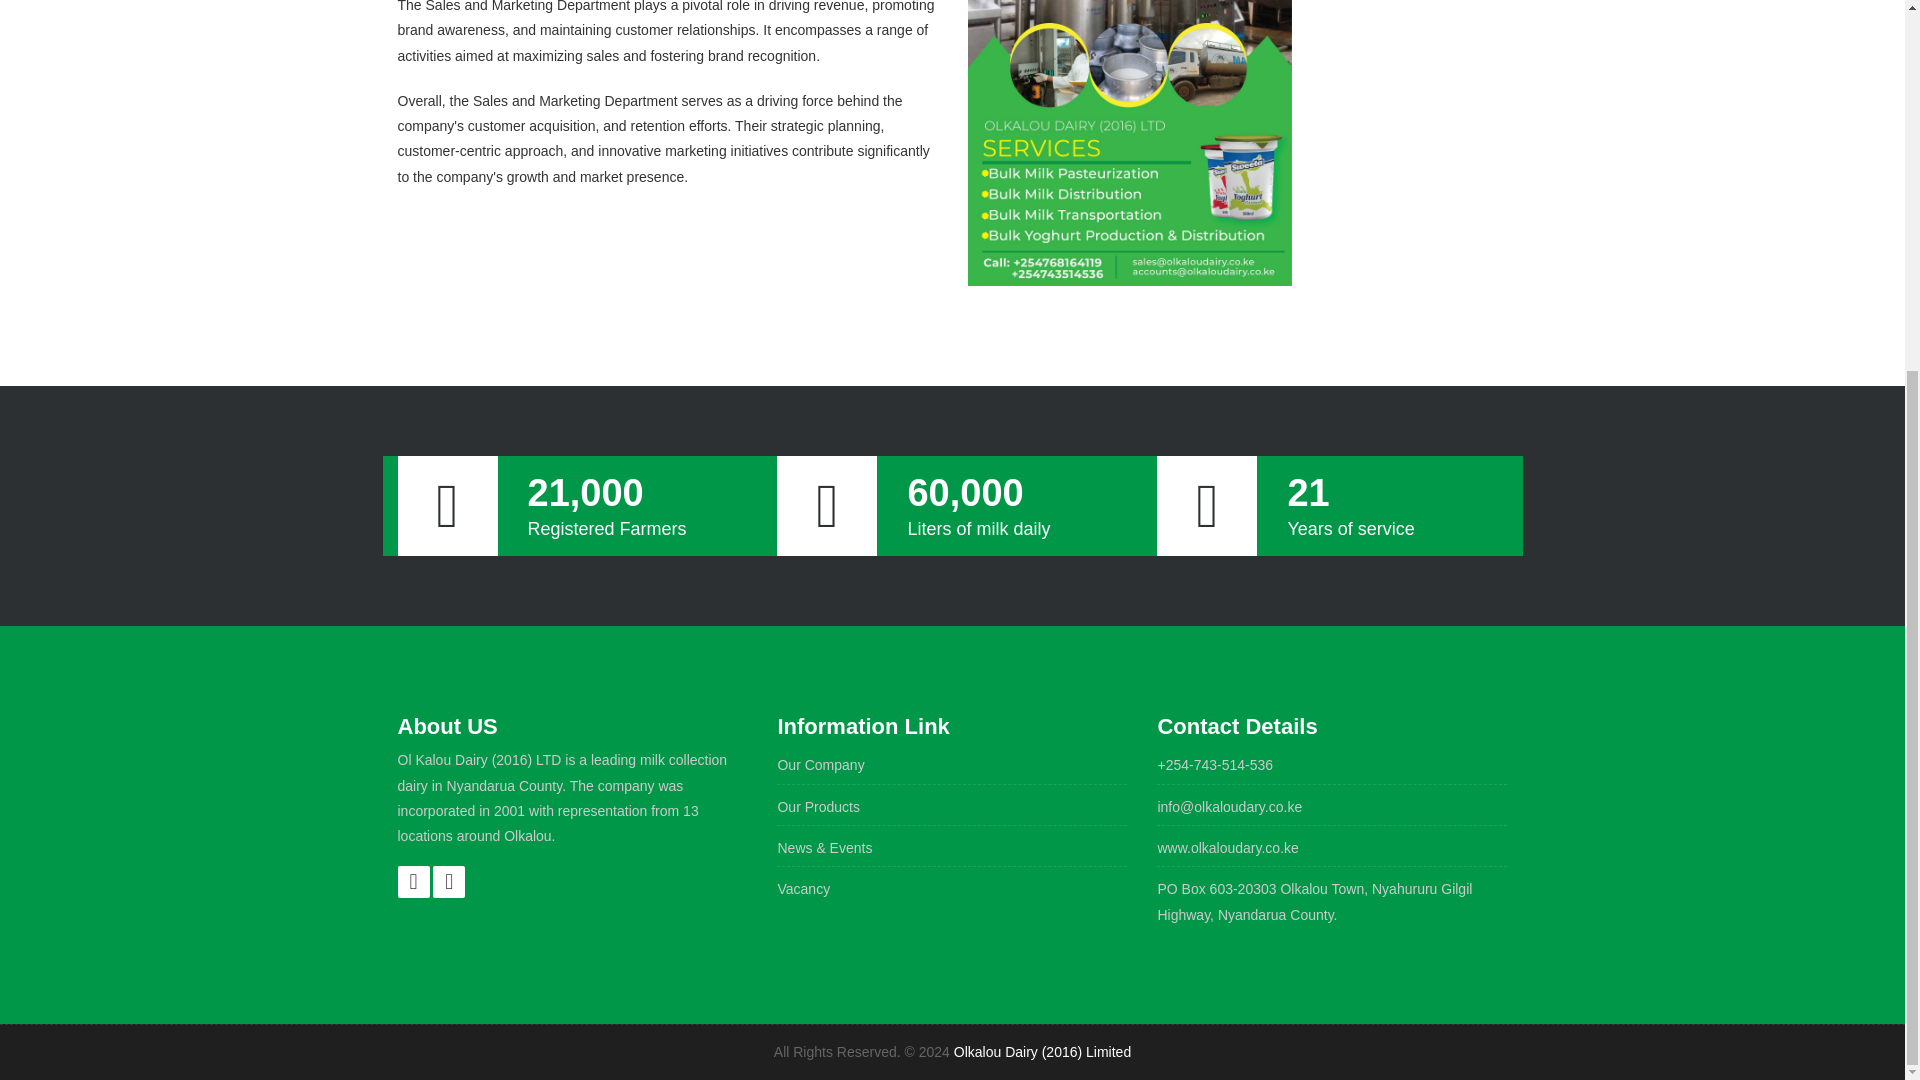 The height and width of the screenshot is (1080, 1920). What do you see at coordinates (820, 765) in the screenshot?
I see `Our Company` at bounding box center [820, 765].